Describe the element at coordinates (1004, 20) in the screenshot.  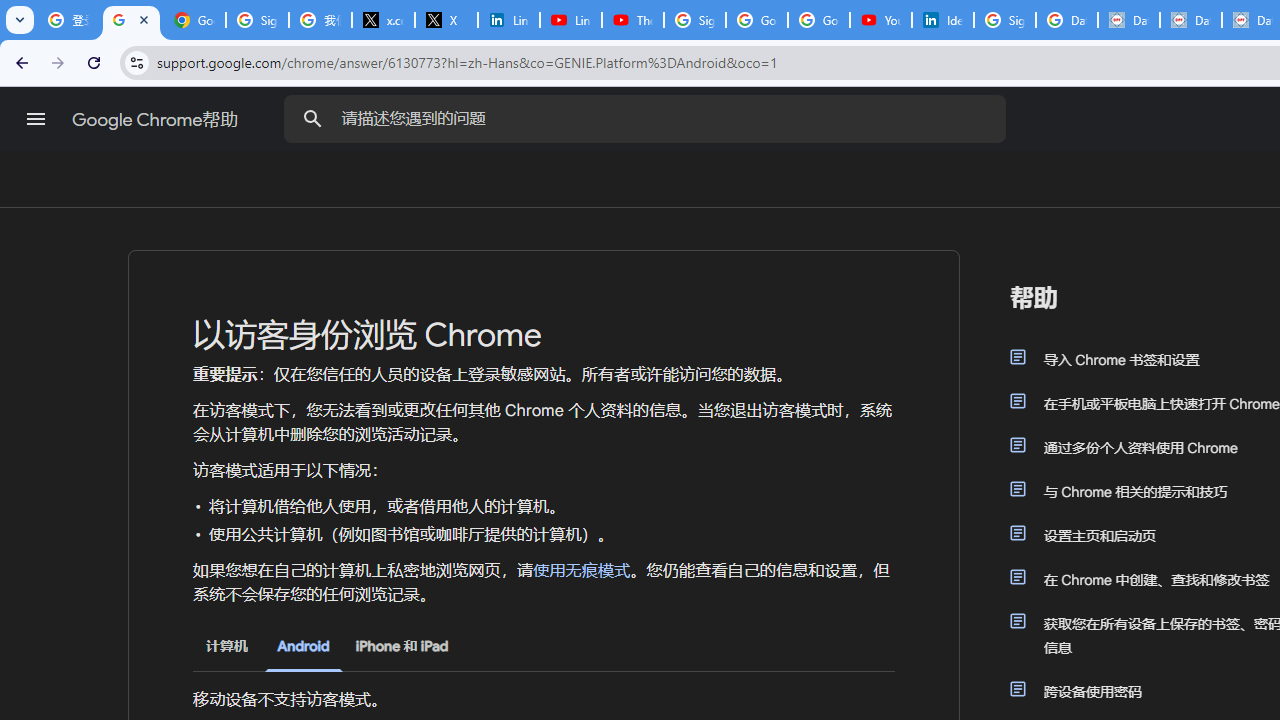
I see `Sign in - Google Accounts` at that location.